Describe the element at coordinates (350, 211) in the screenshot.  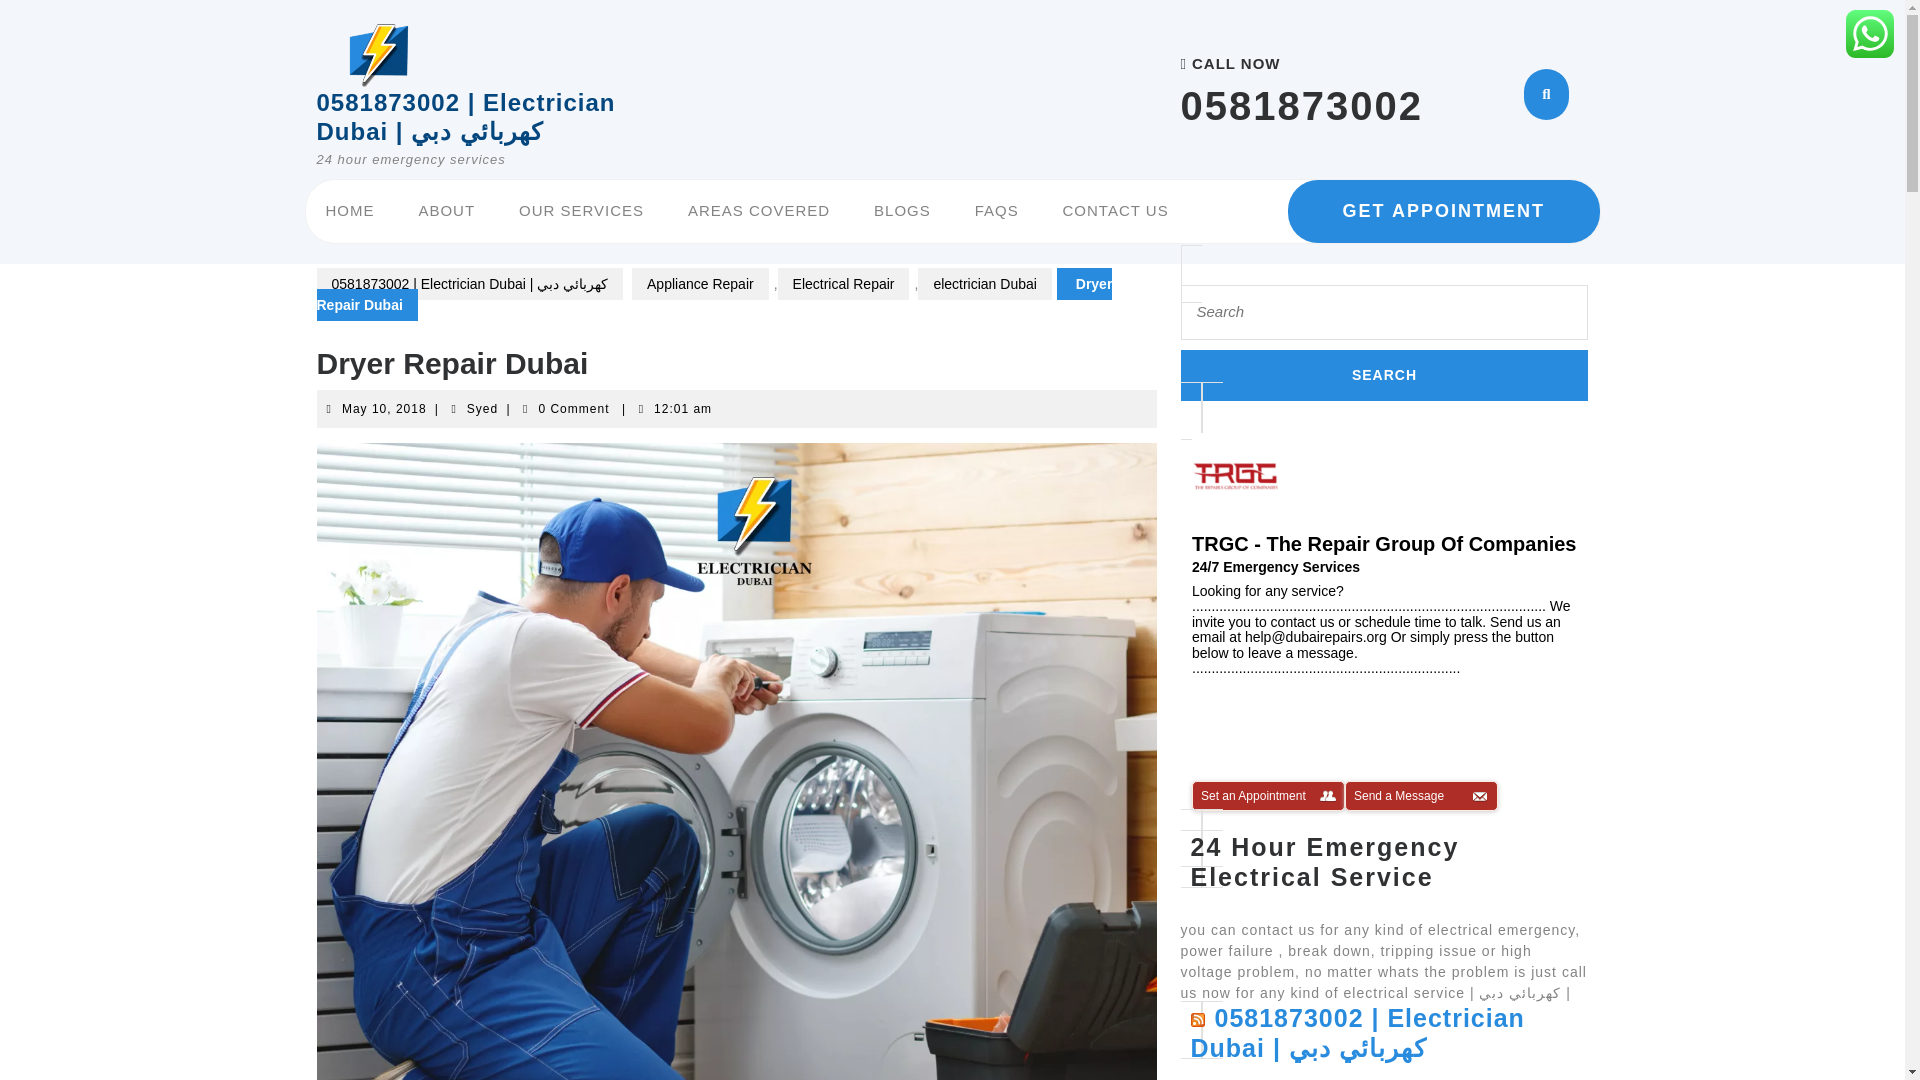
I see `HOME` at that location.